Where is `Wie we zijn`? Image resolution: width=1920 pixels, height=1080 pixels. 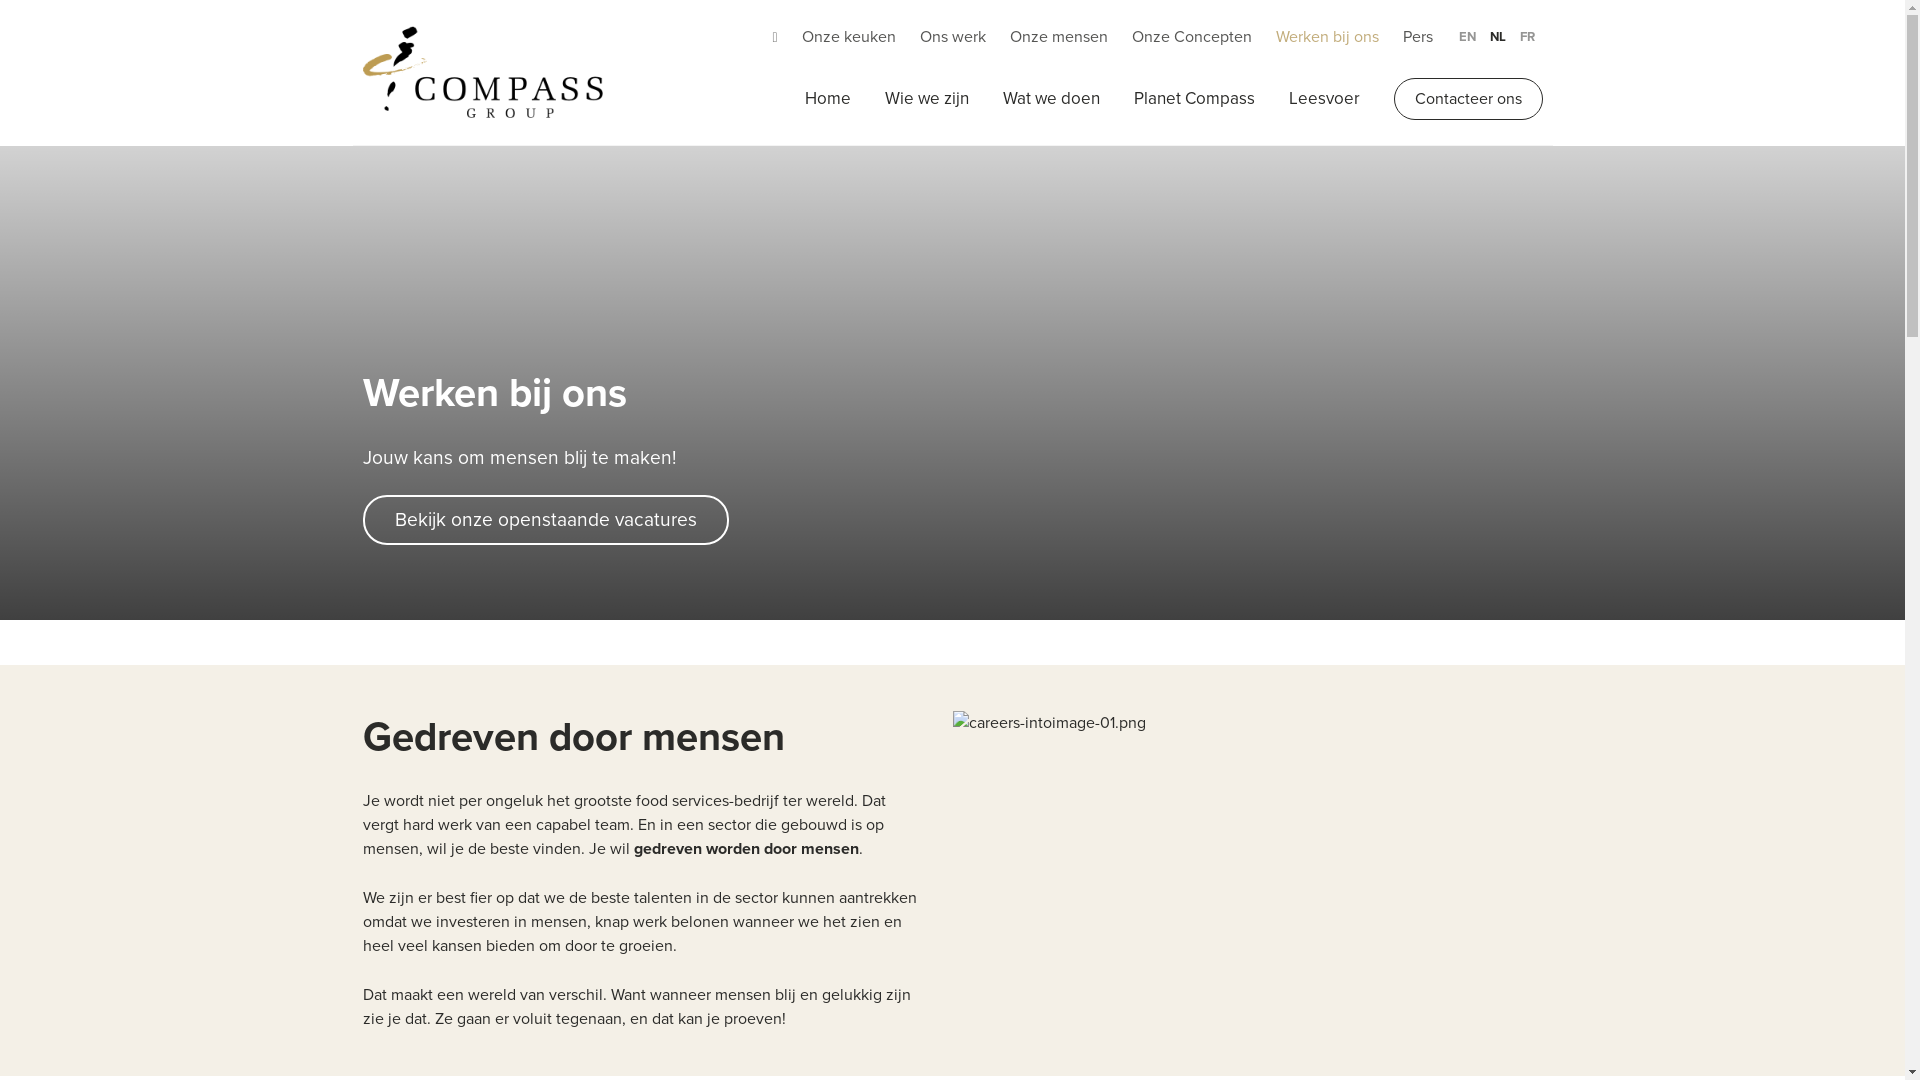 Wie we zijn is located at coordinates (926, 99).